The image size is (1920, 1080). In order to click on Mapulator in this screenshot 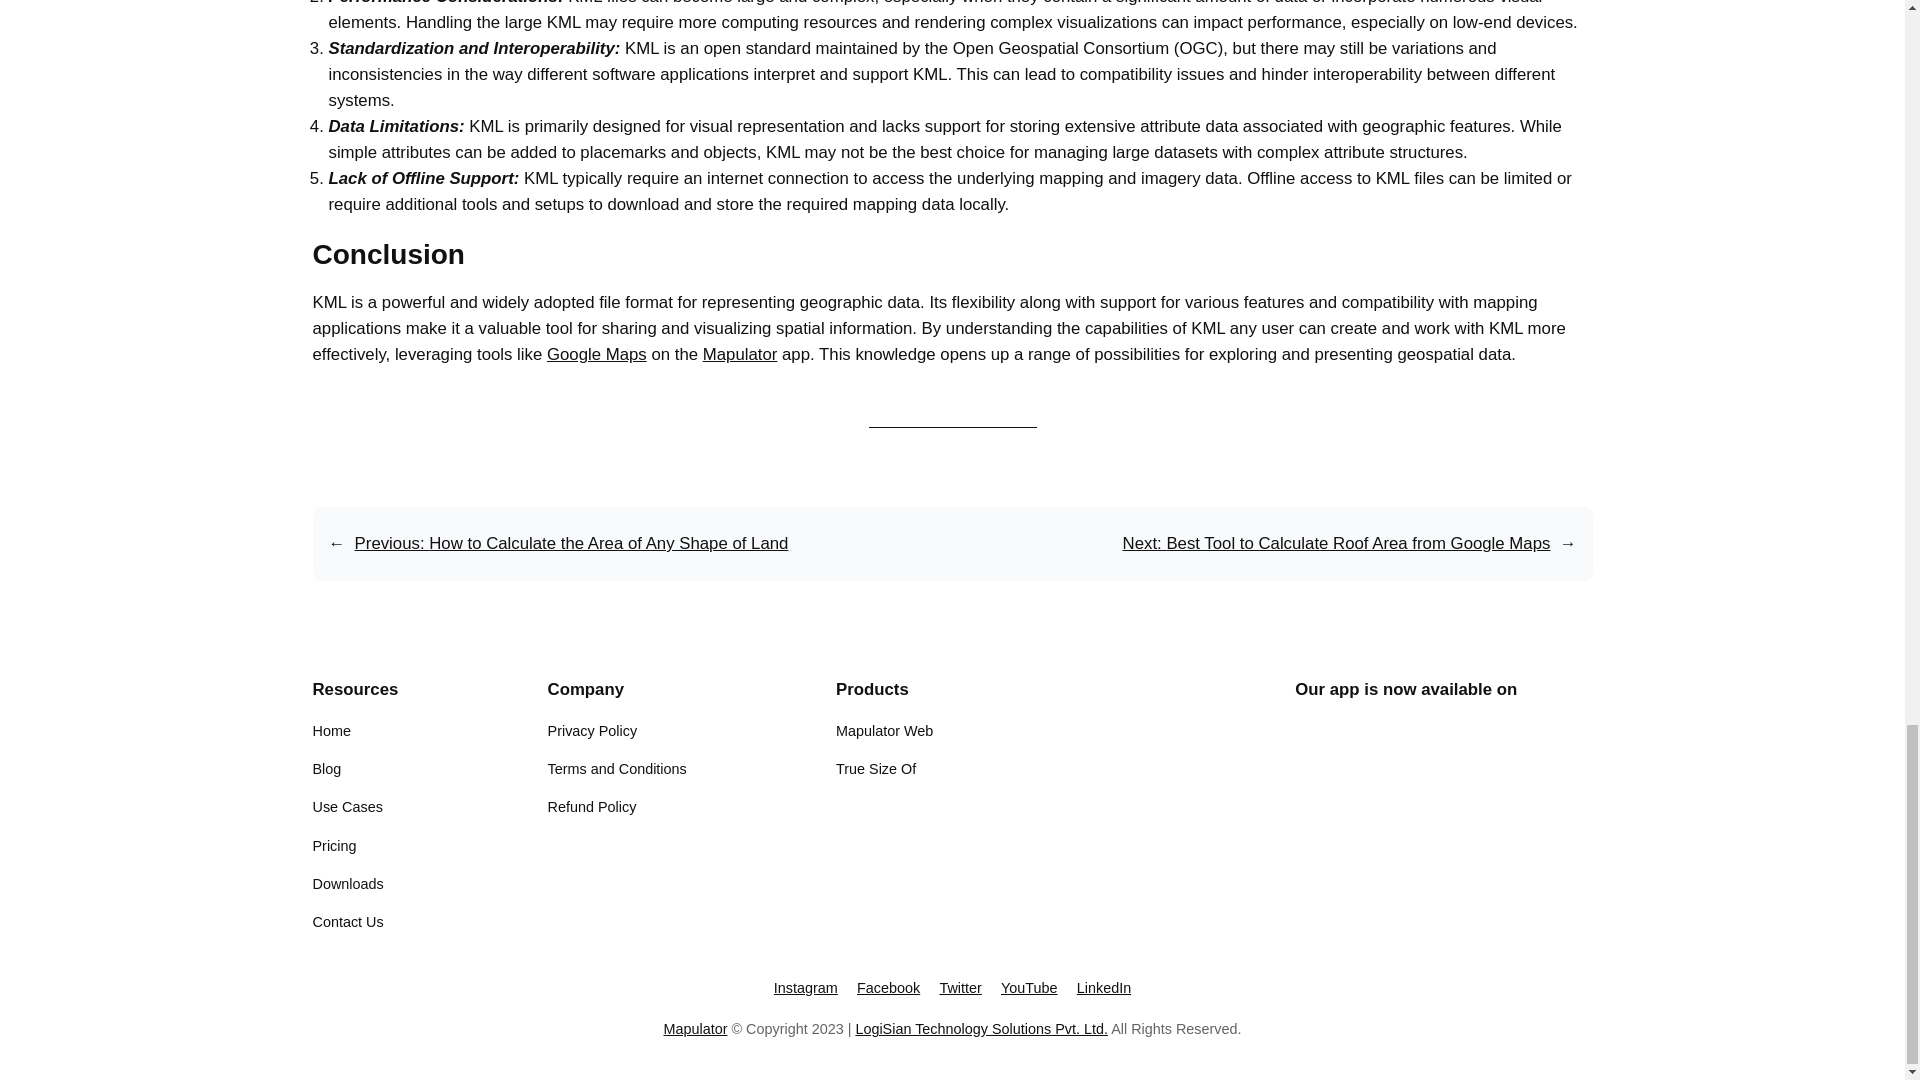, I will do `click(740, 354)`.